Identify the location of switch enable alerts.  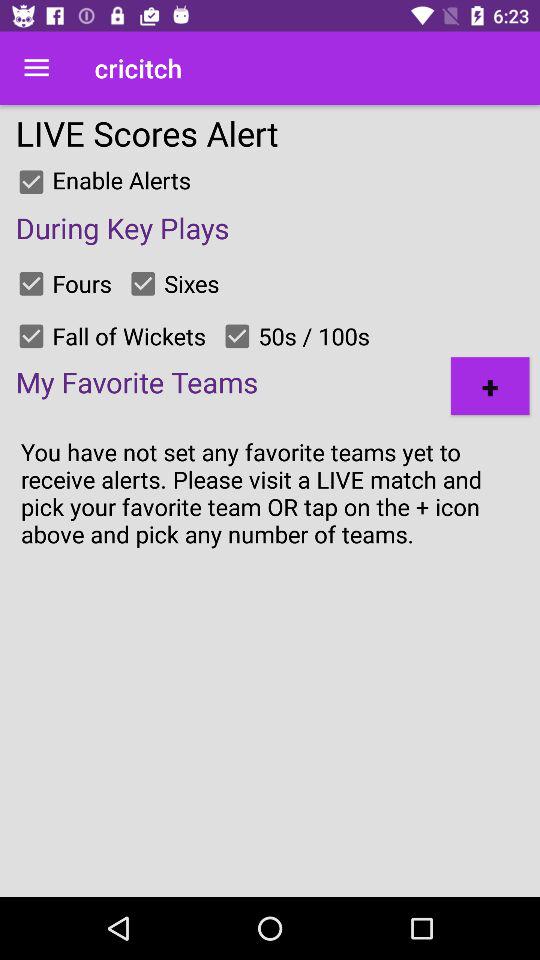
(31, 182).